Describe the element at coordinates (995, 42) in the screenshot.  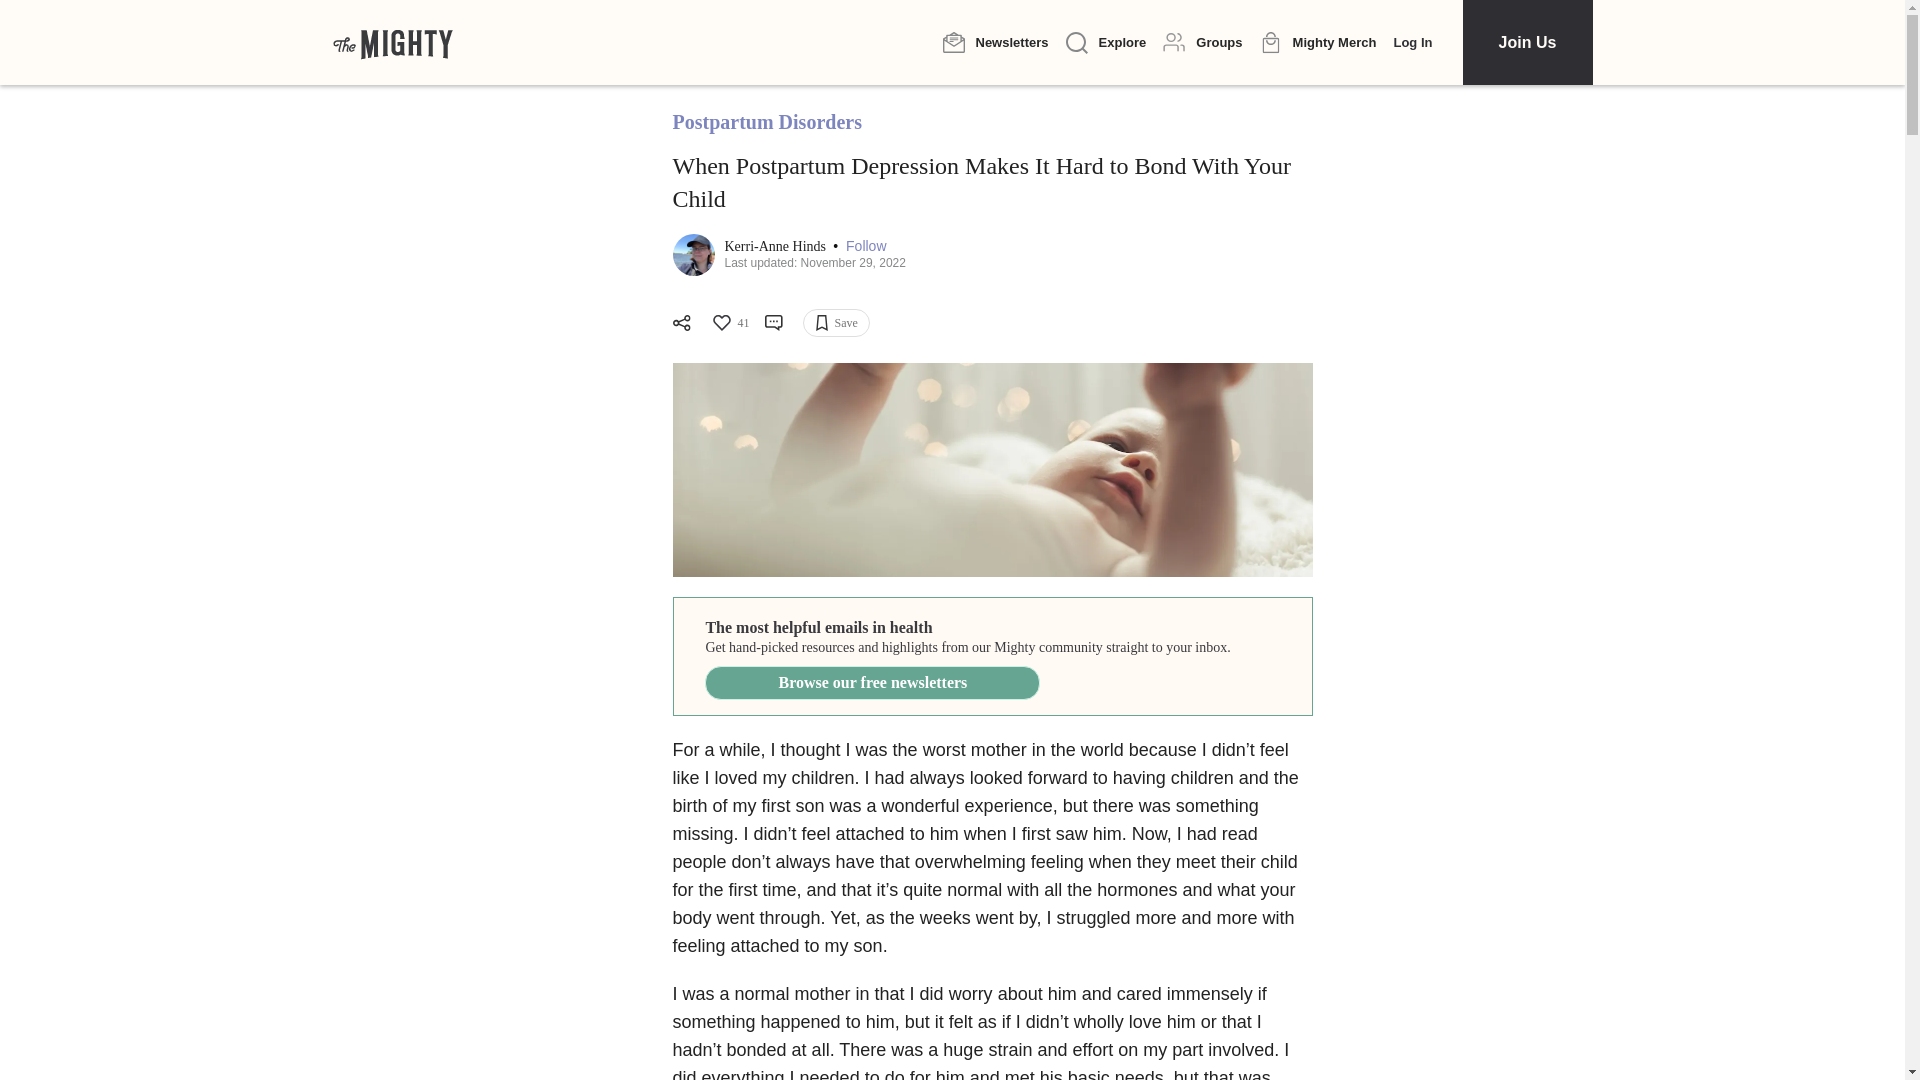
I see `Newsletters` at that location.